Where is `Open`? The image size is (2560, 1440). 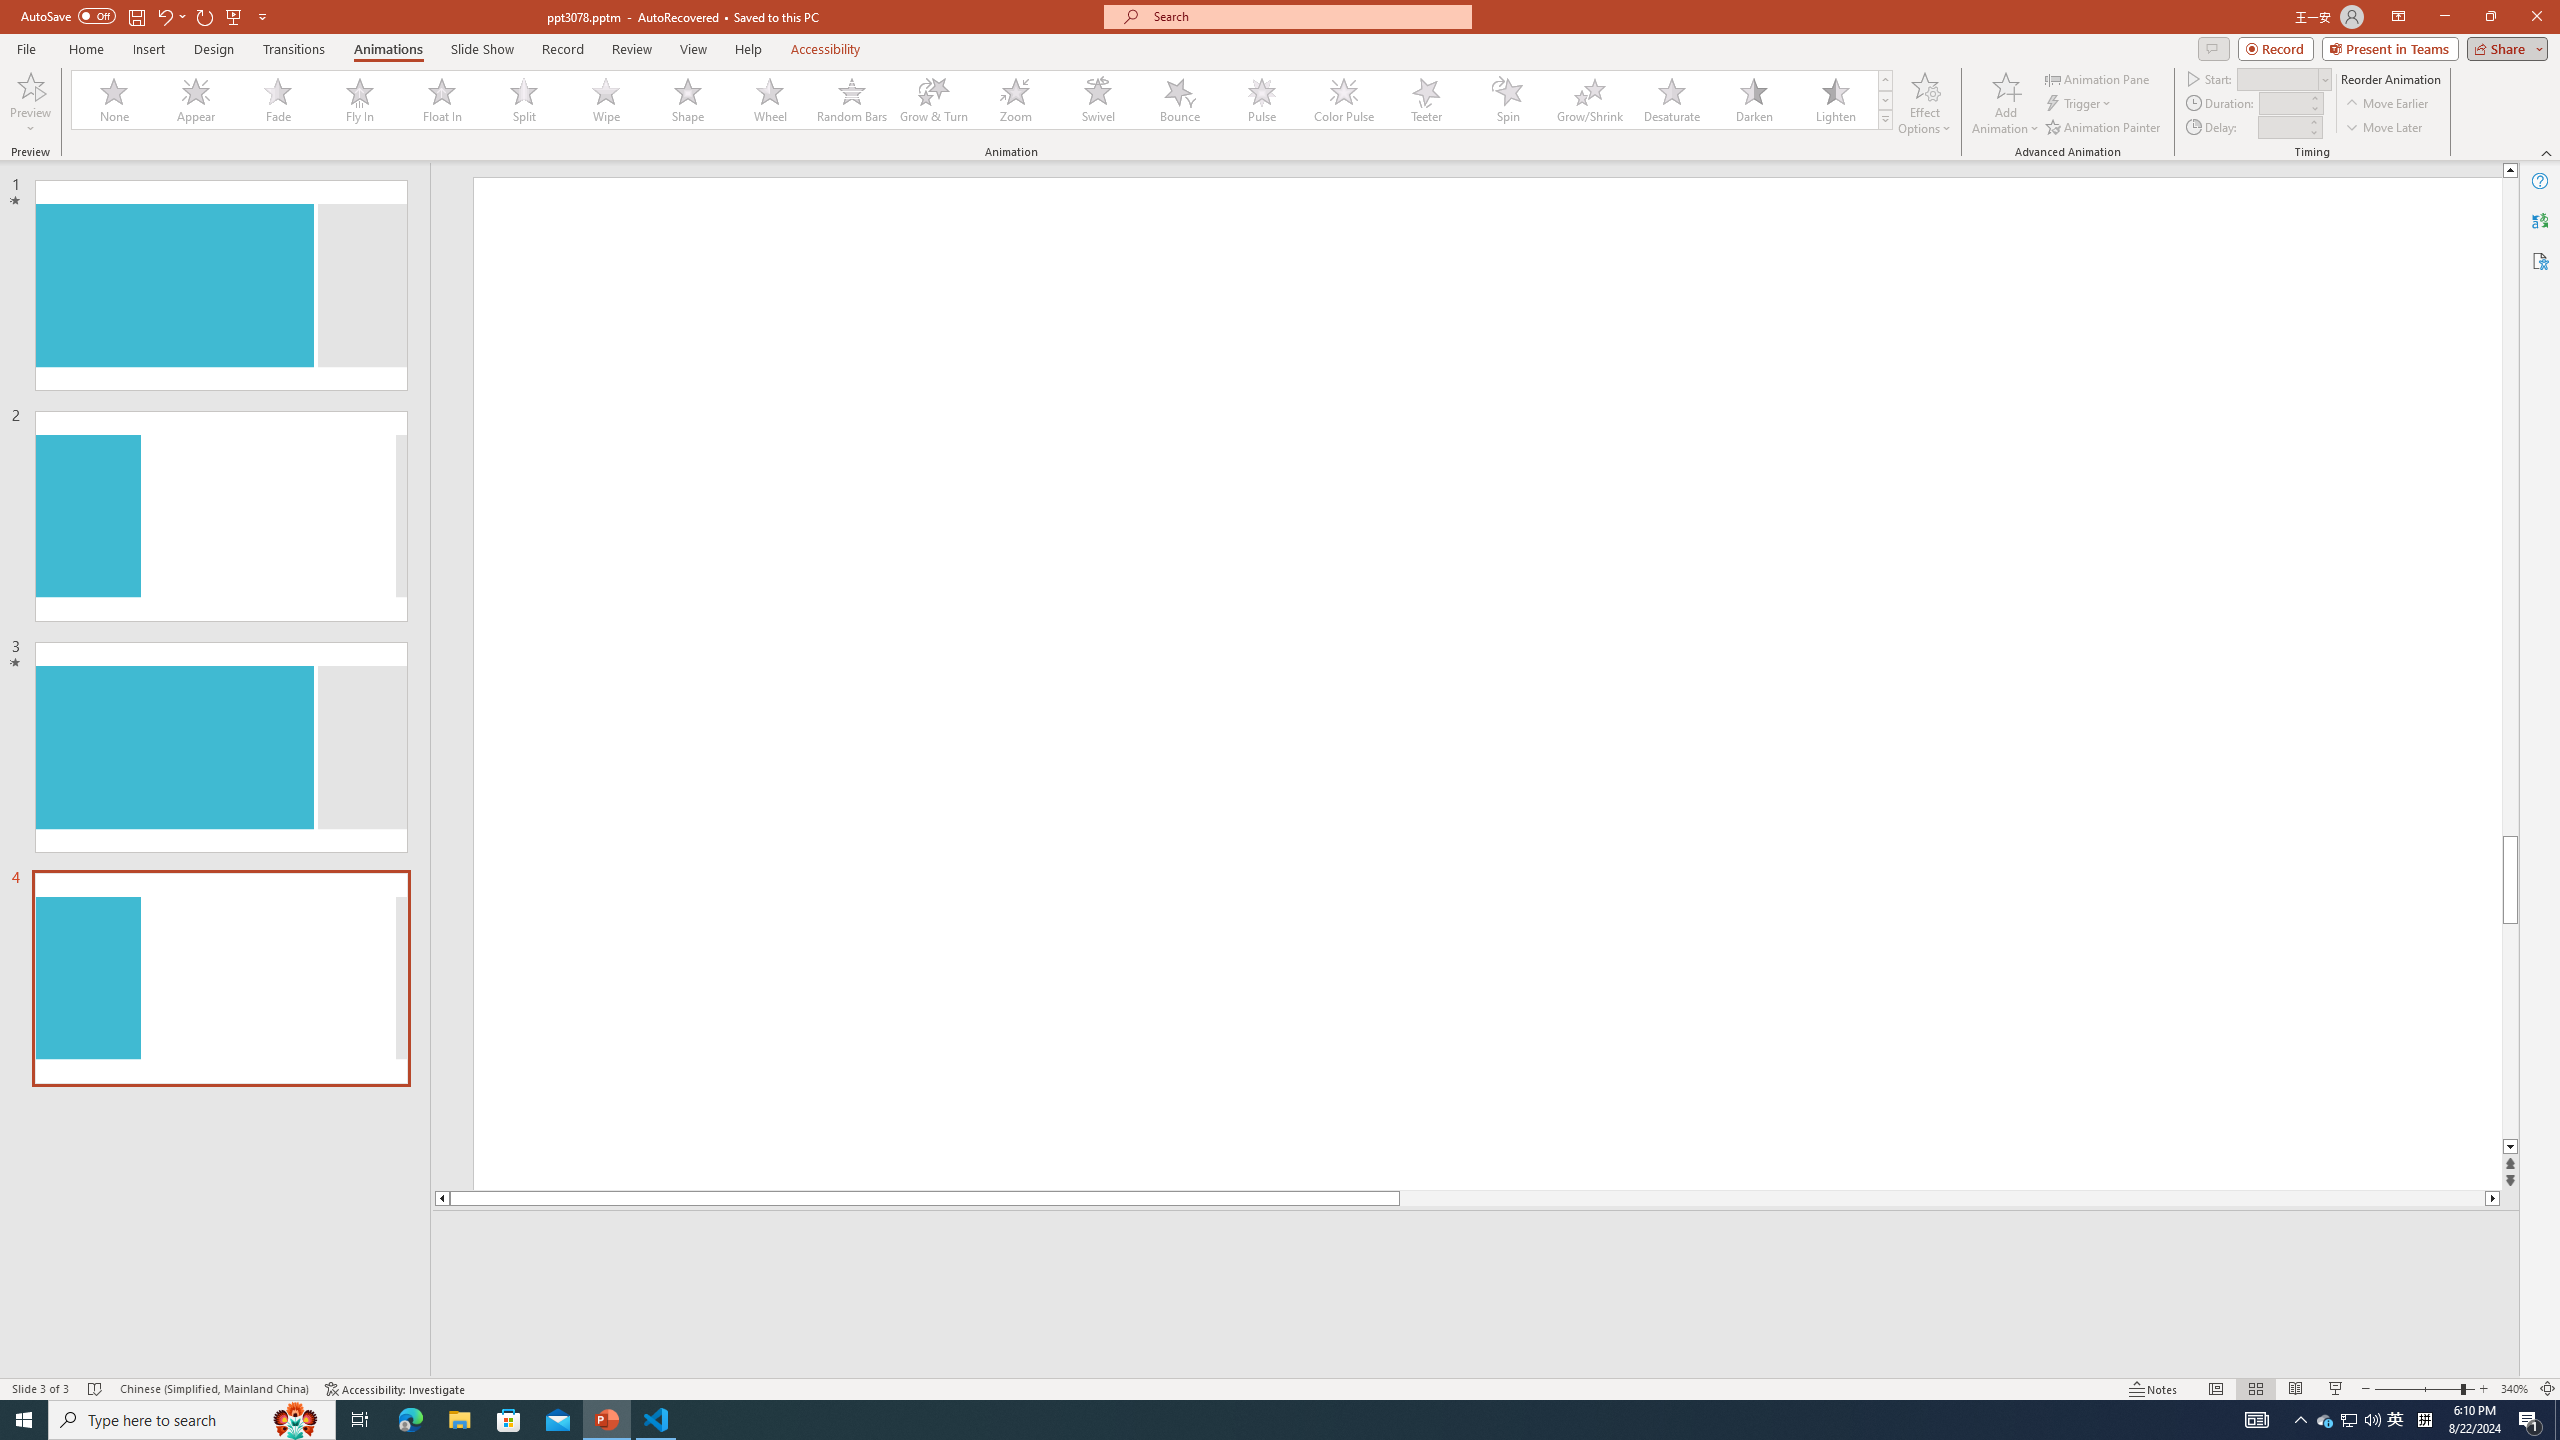
Open is located at coordinates (2324, 79).